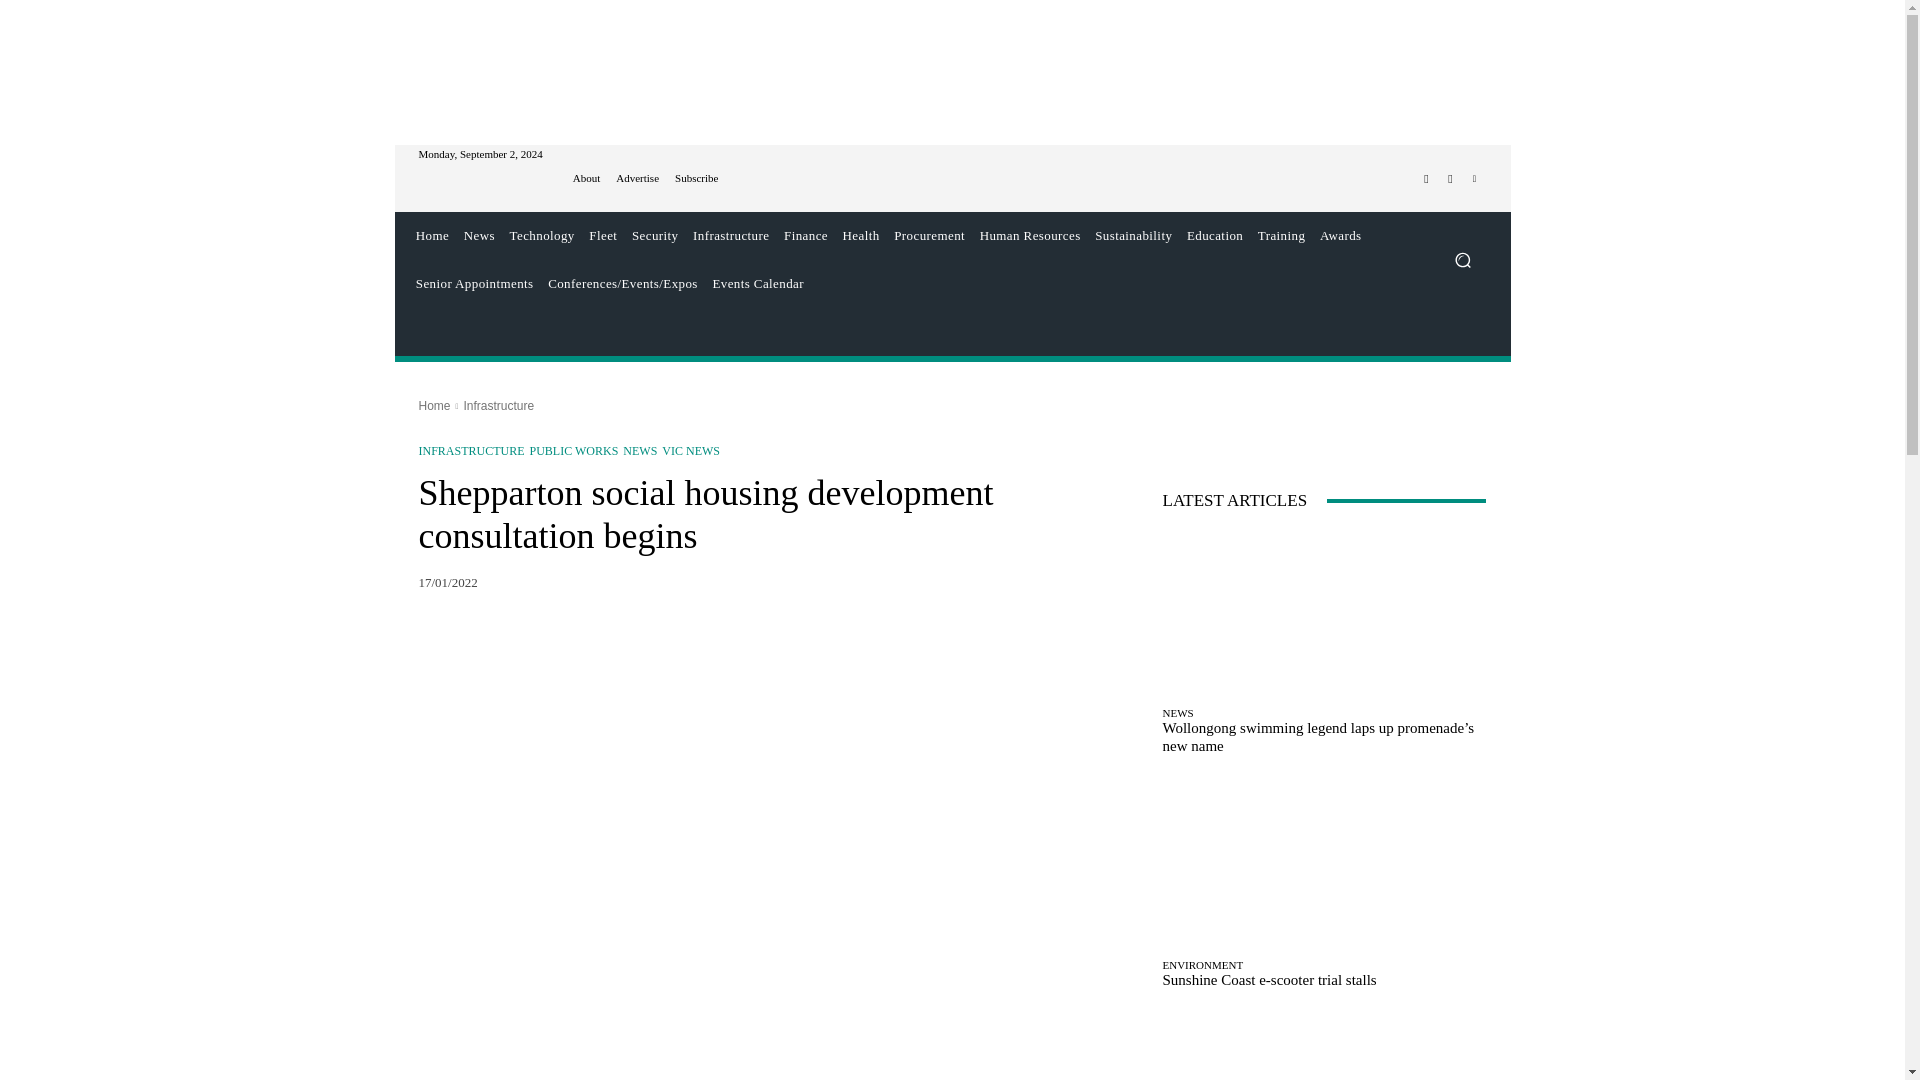  I want to click on View all posts in Infrastructure, so click(498, 405).